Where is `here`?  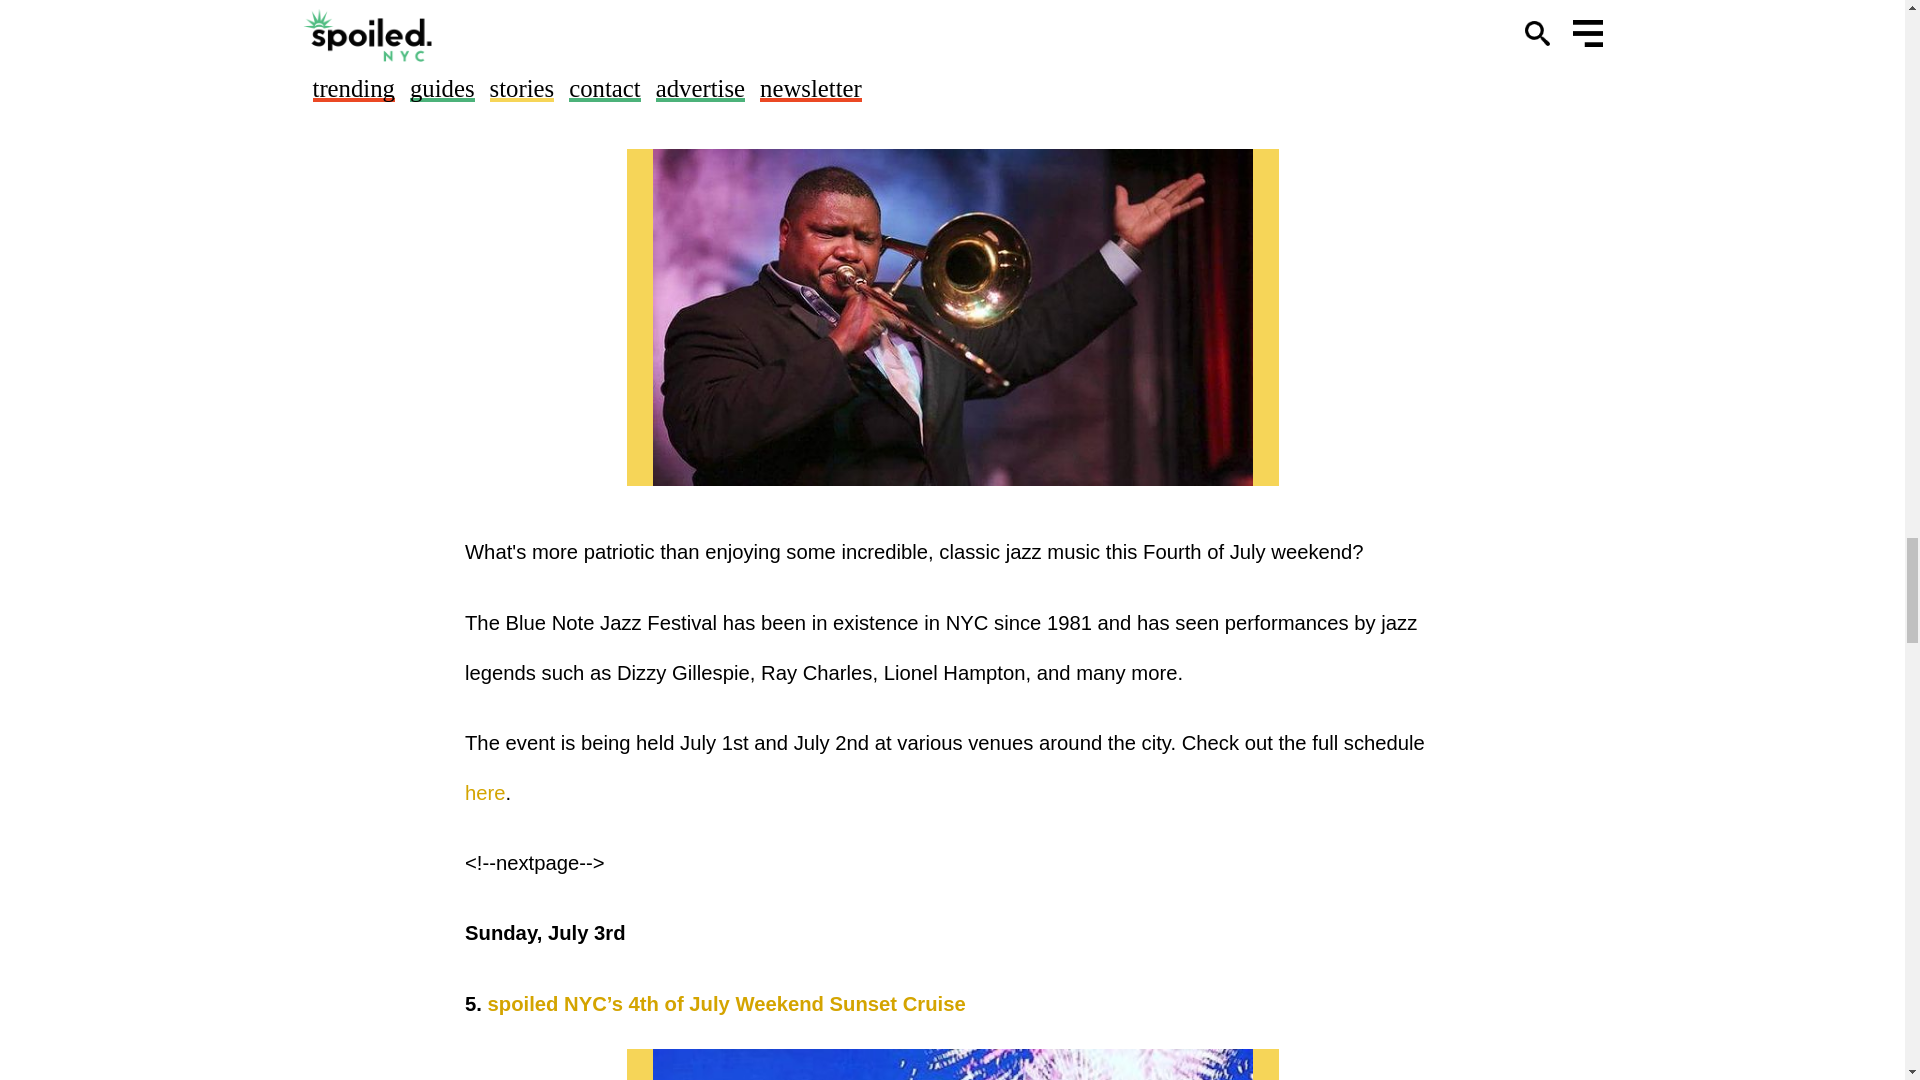 here is located at coordinates (677, 22).